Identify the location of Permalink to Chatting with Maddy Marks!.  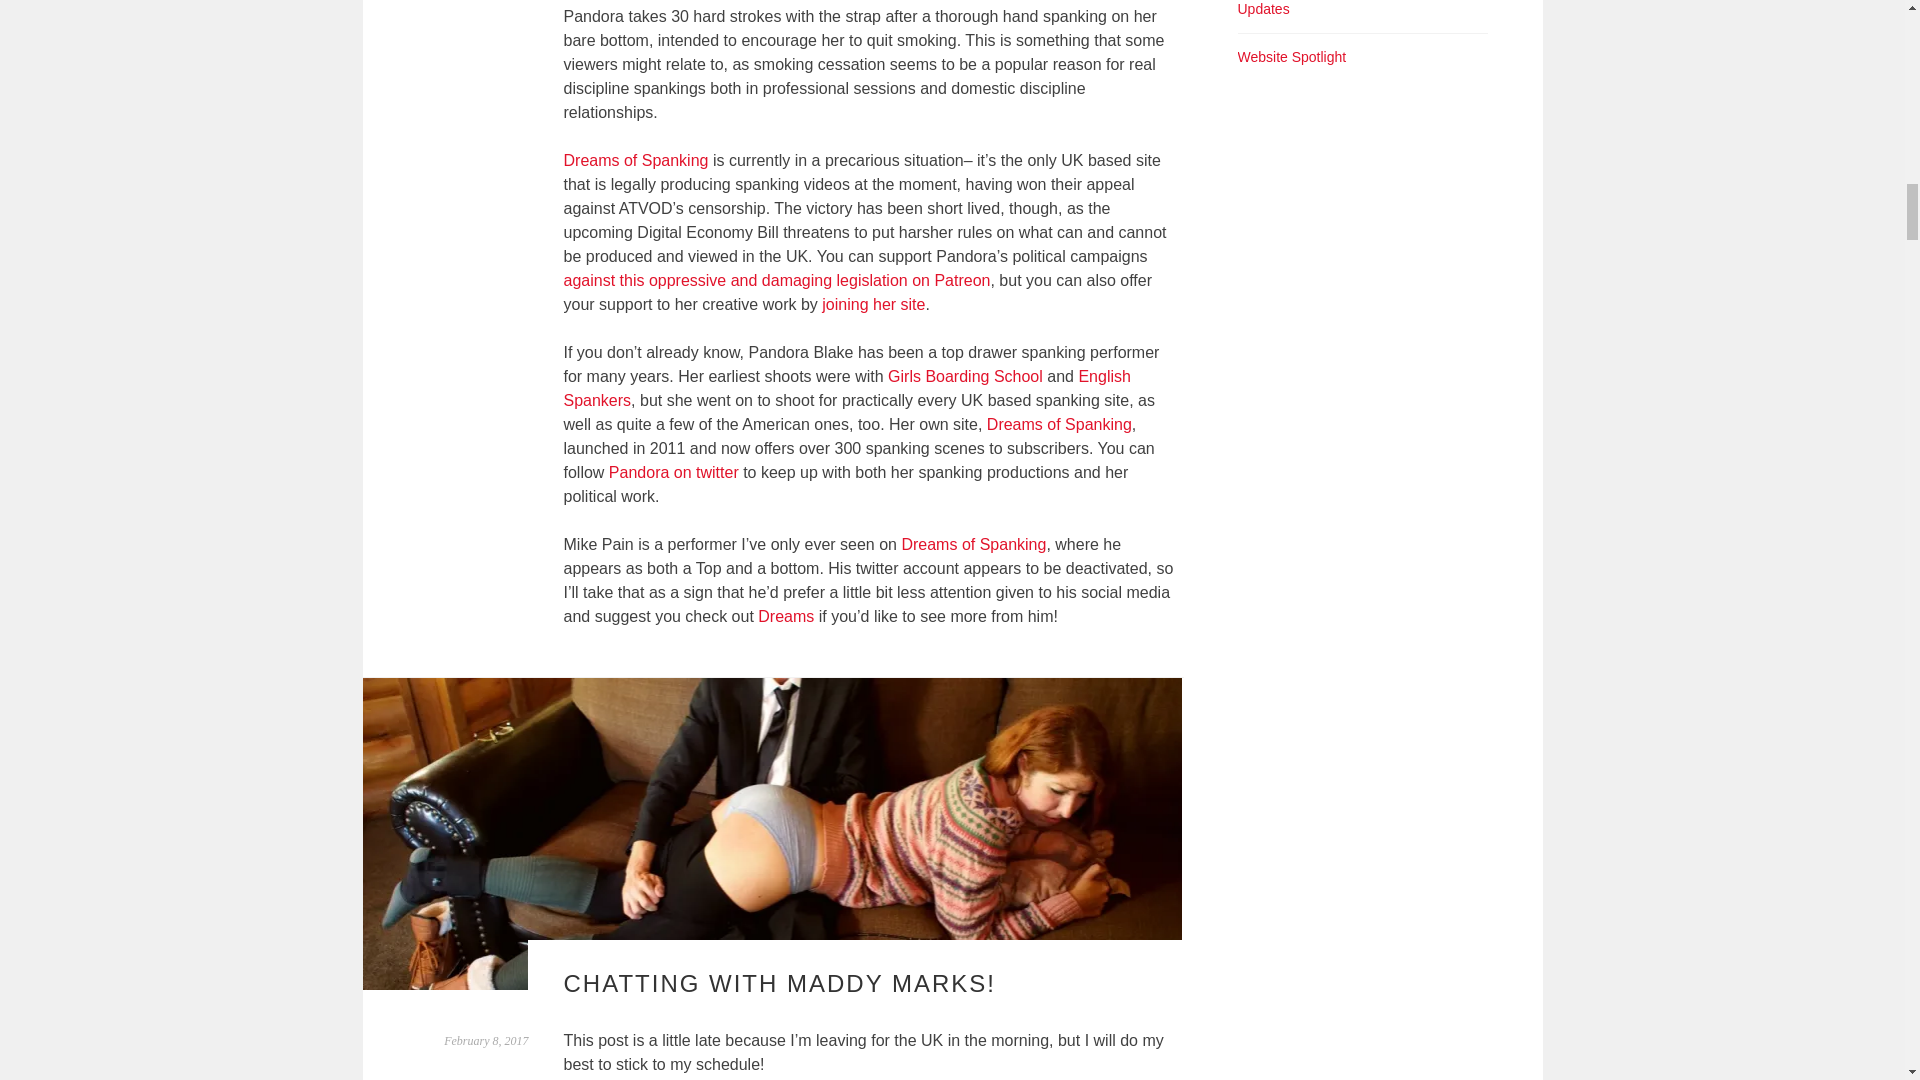
(486, 1040).